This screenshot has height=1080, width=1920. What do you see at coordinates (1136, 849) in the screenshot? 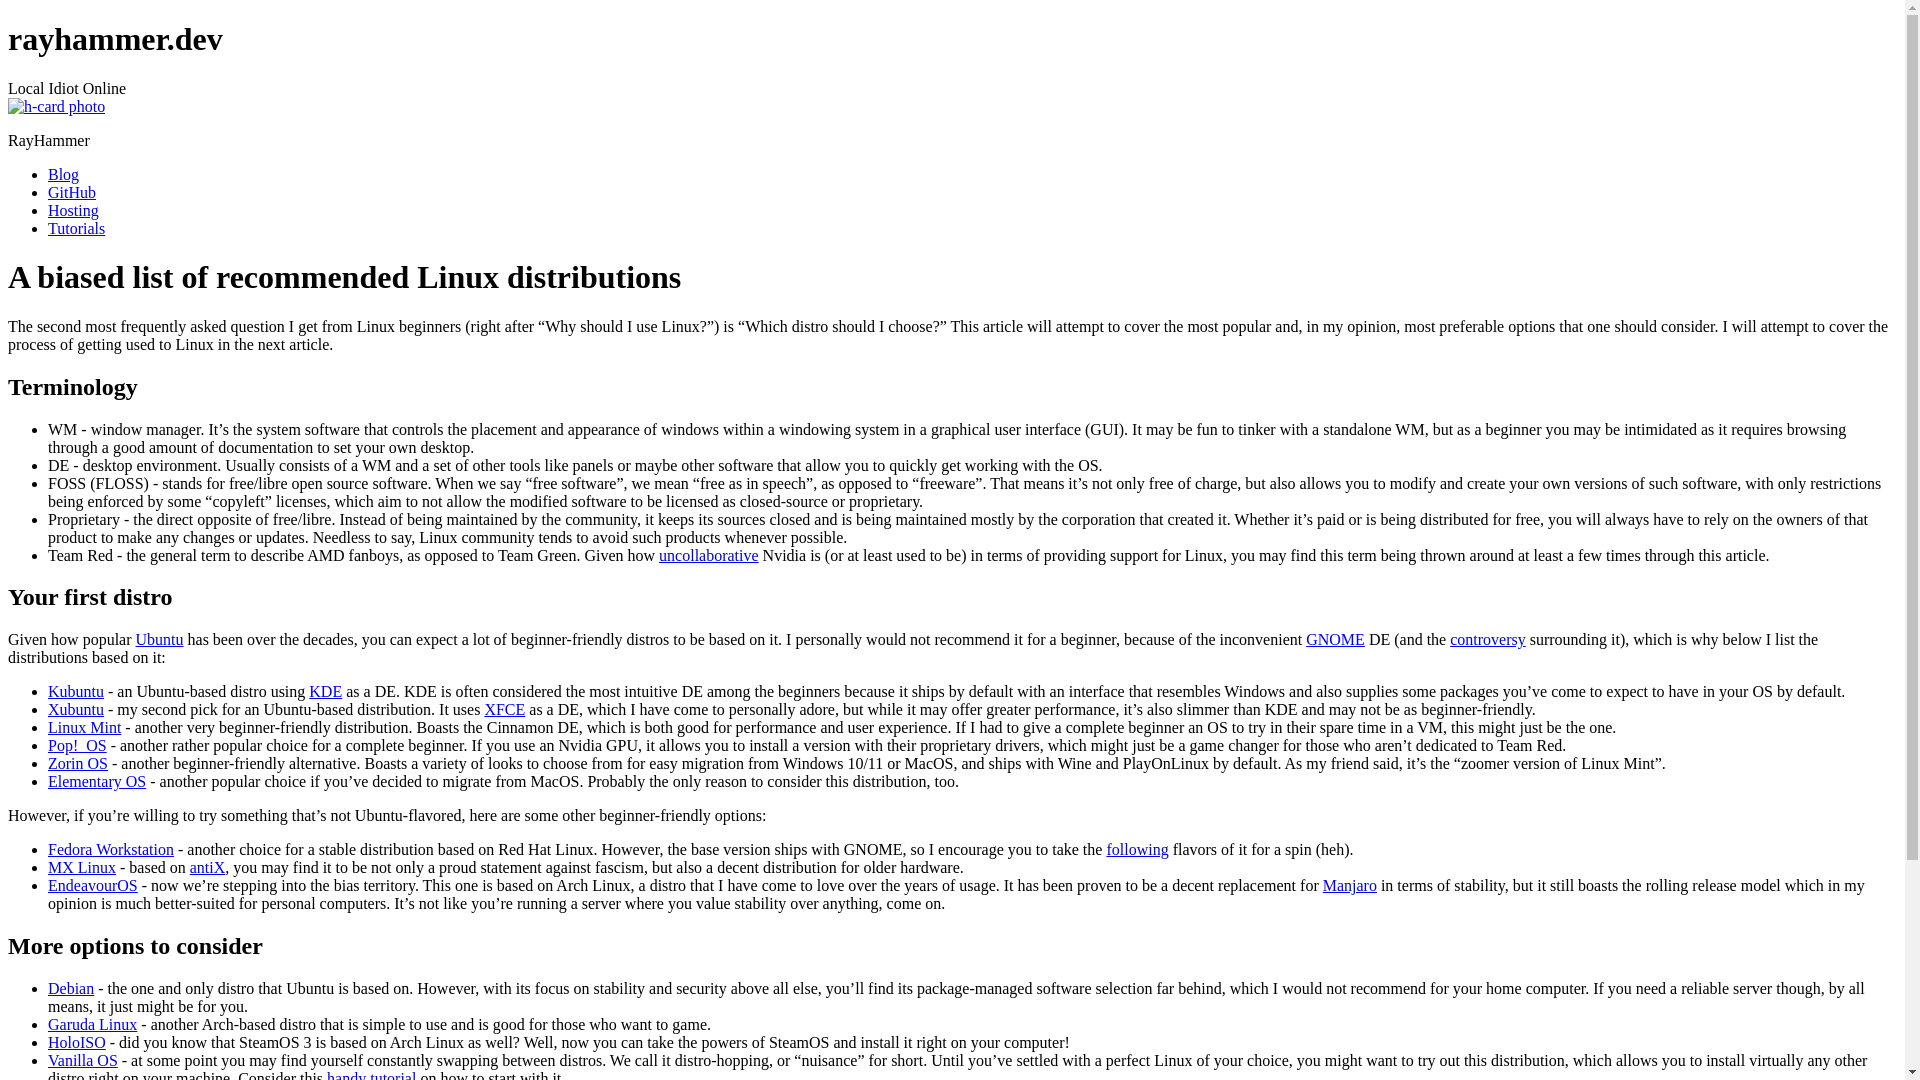
I see `following` at bounding box center [1136, 849].